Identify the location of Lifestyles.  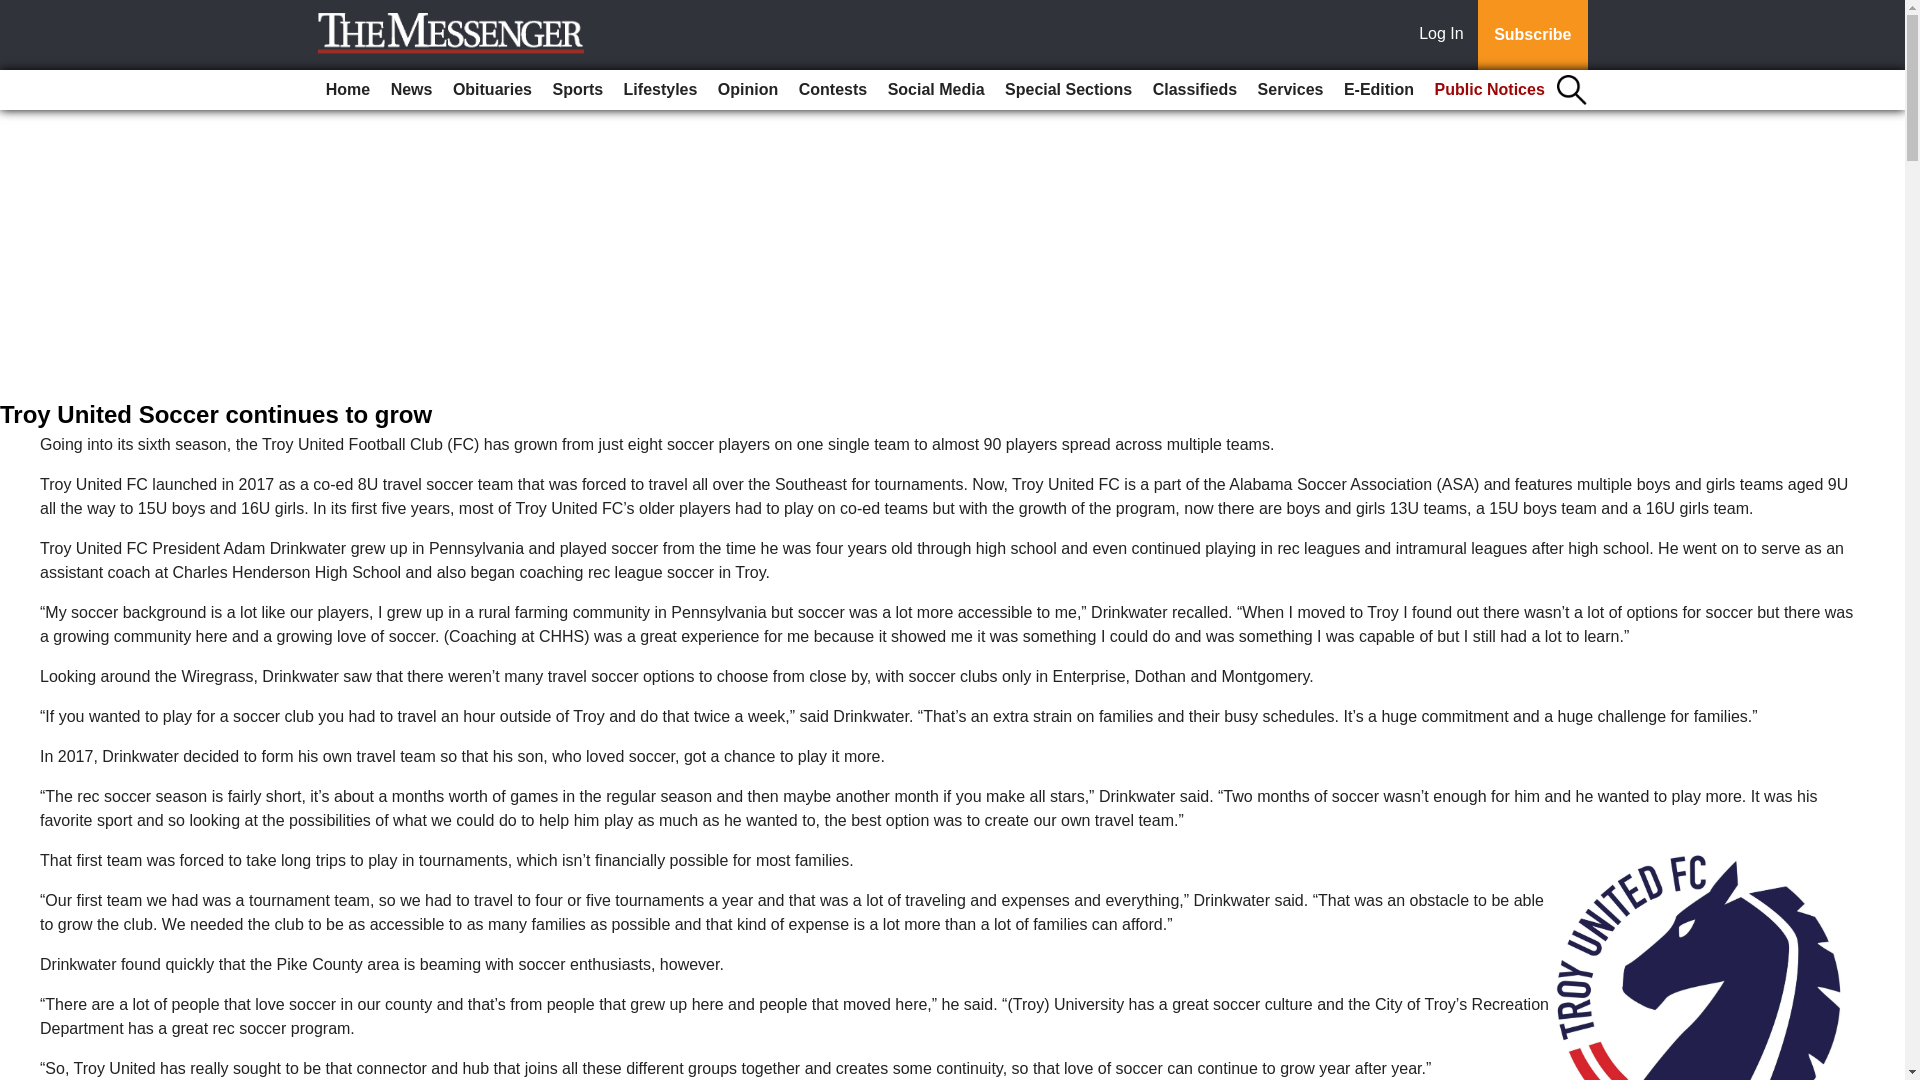
(661, 90).